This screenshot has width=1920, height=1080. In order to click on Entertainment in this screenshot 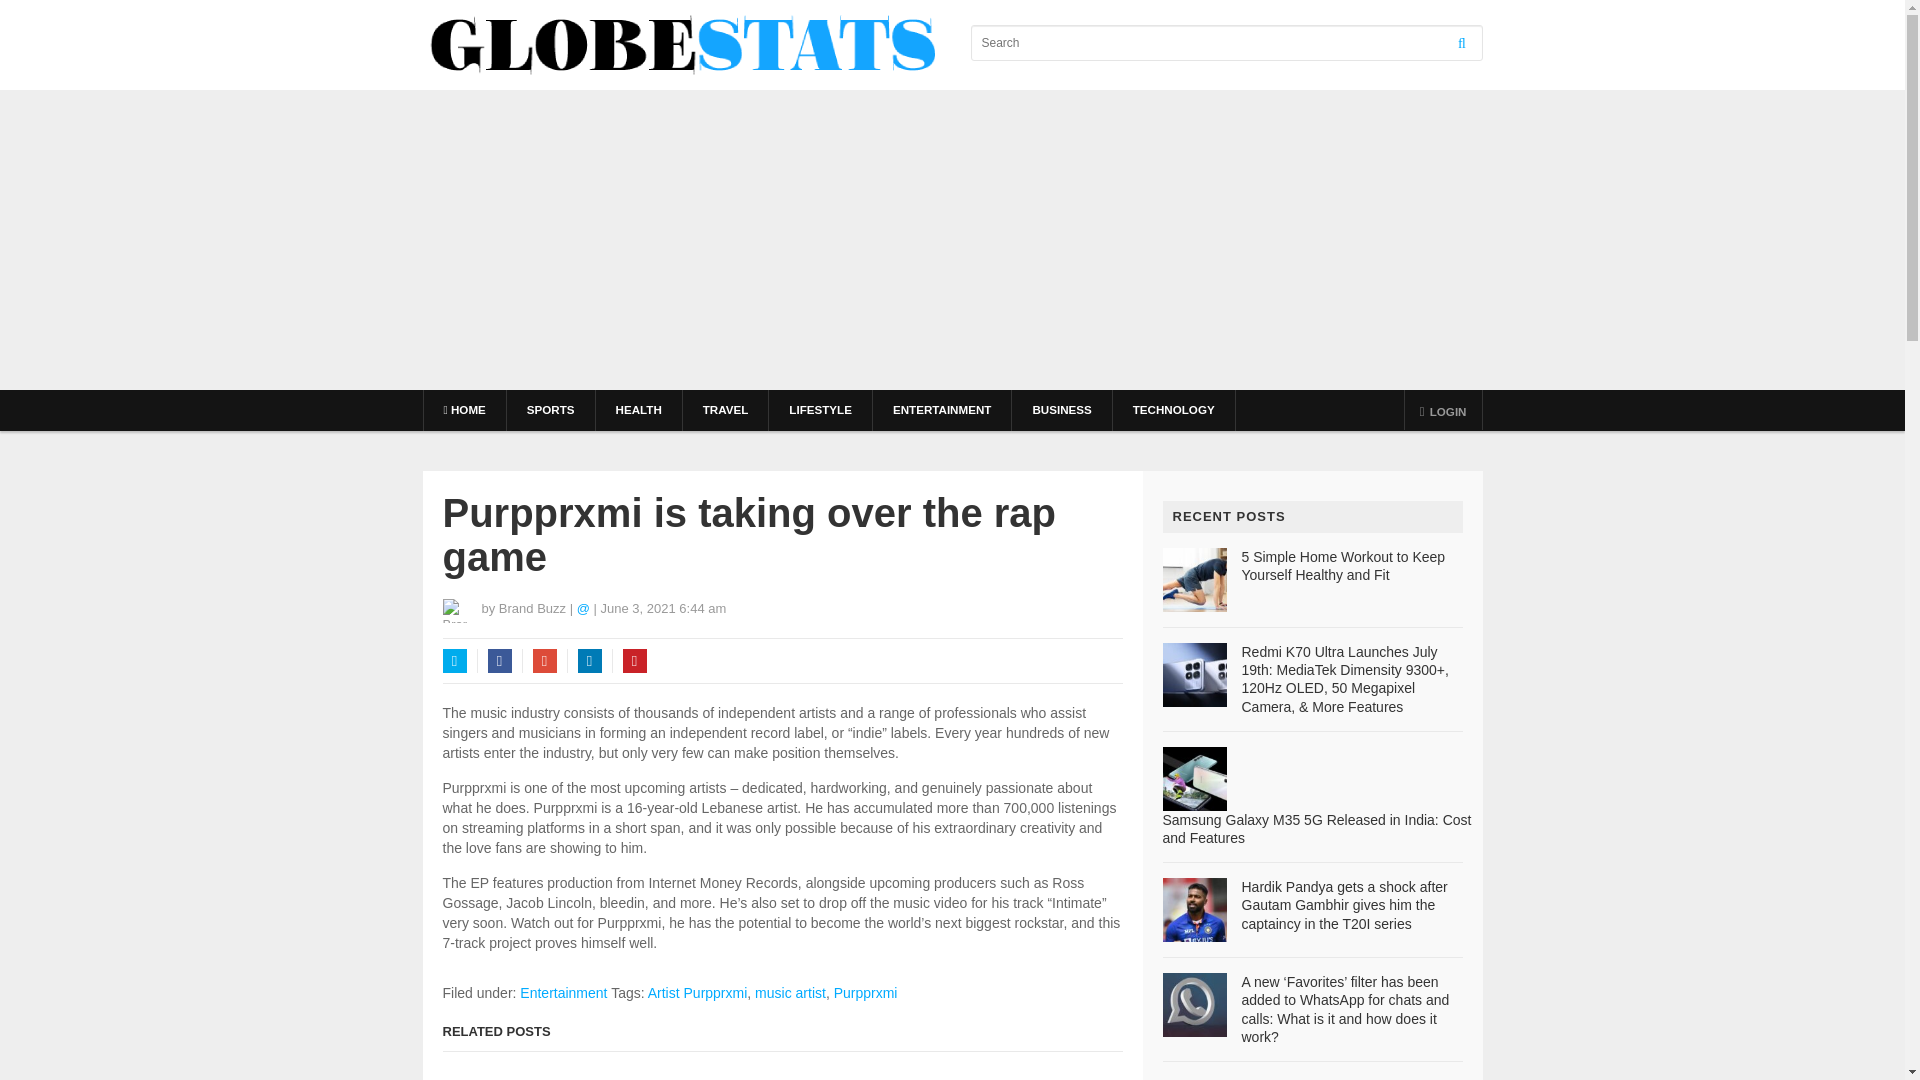, I will do `click(563, 992)`.